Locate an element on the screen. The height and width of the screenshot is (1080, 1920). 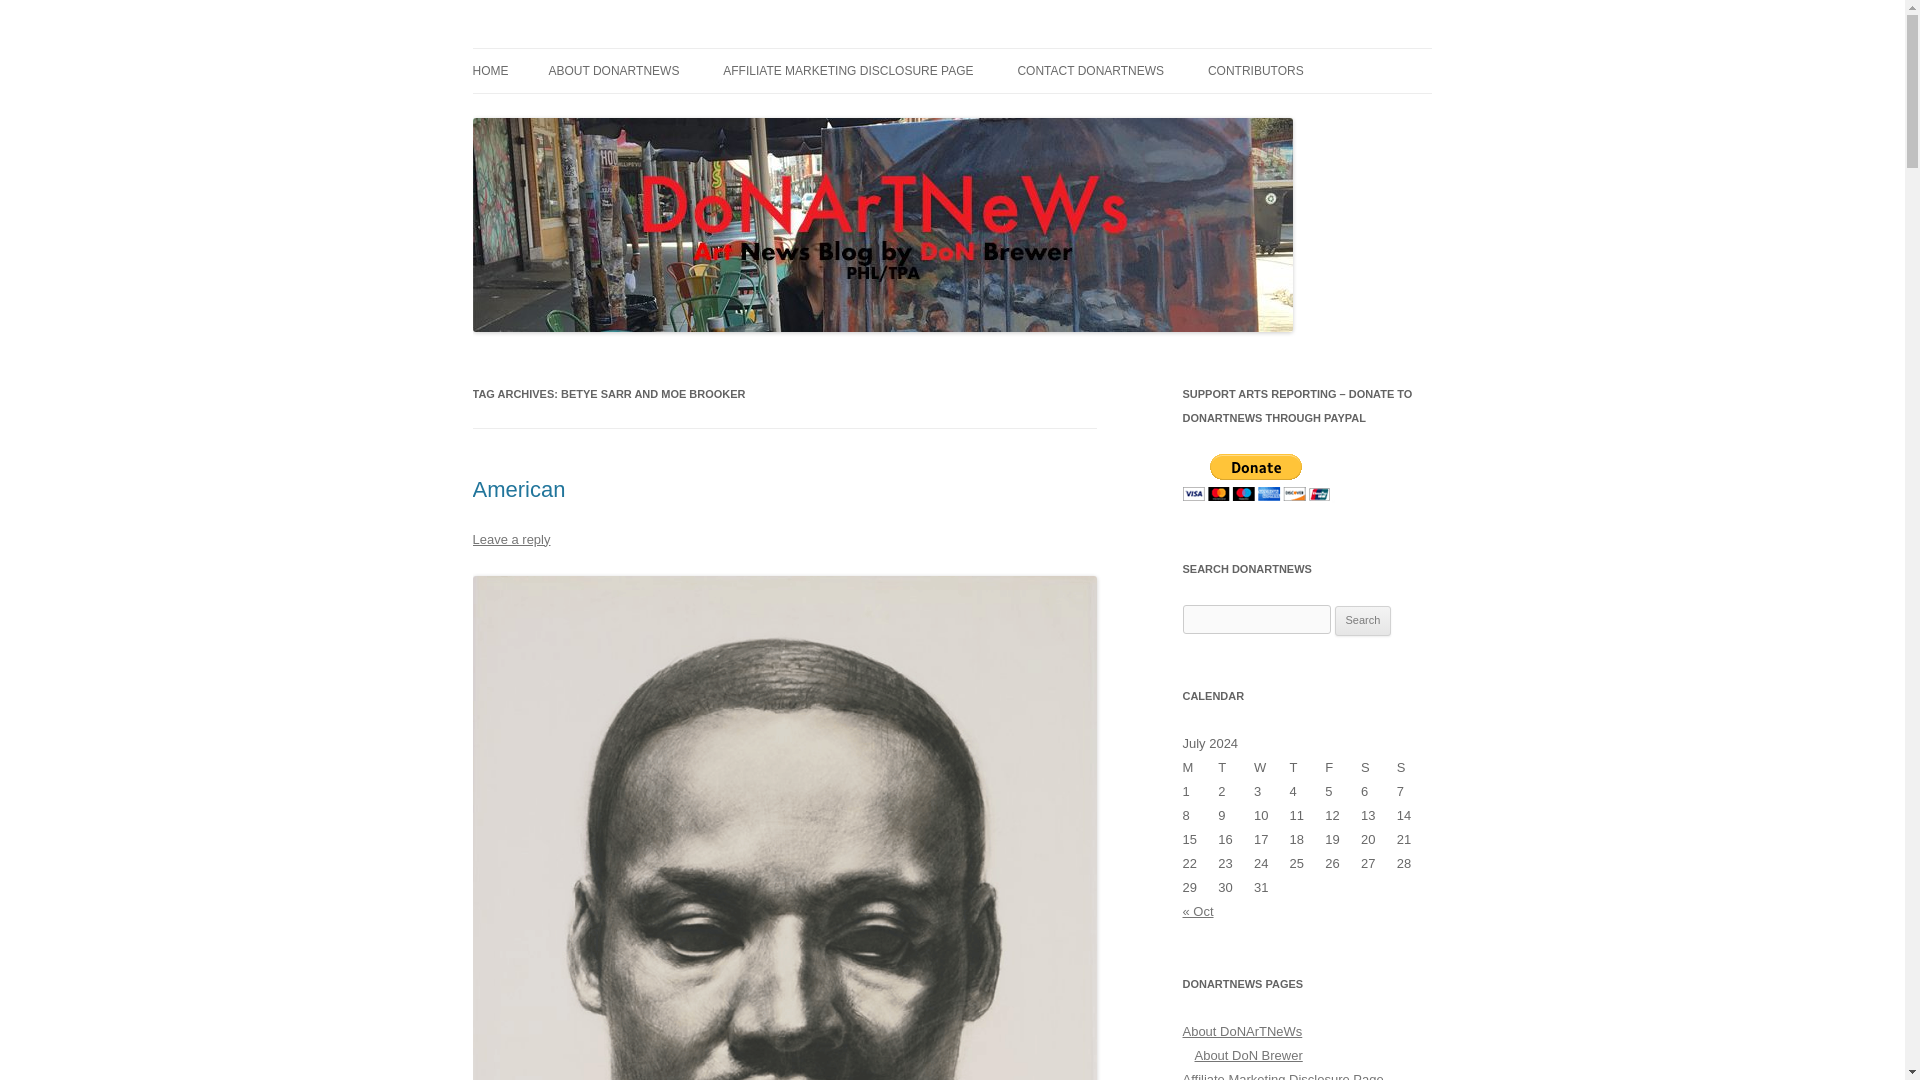
Leave a reply is located at coordinates (510, 539).